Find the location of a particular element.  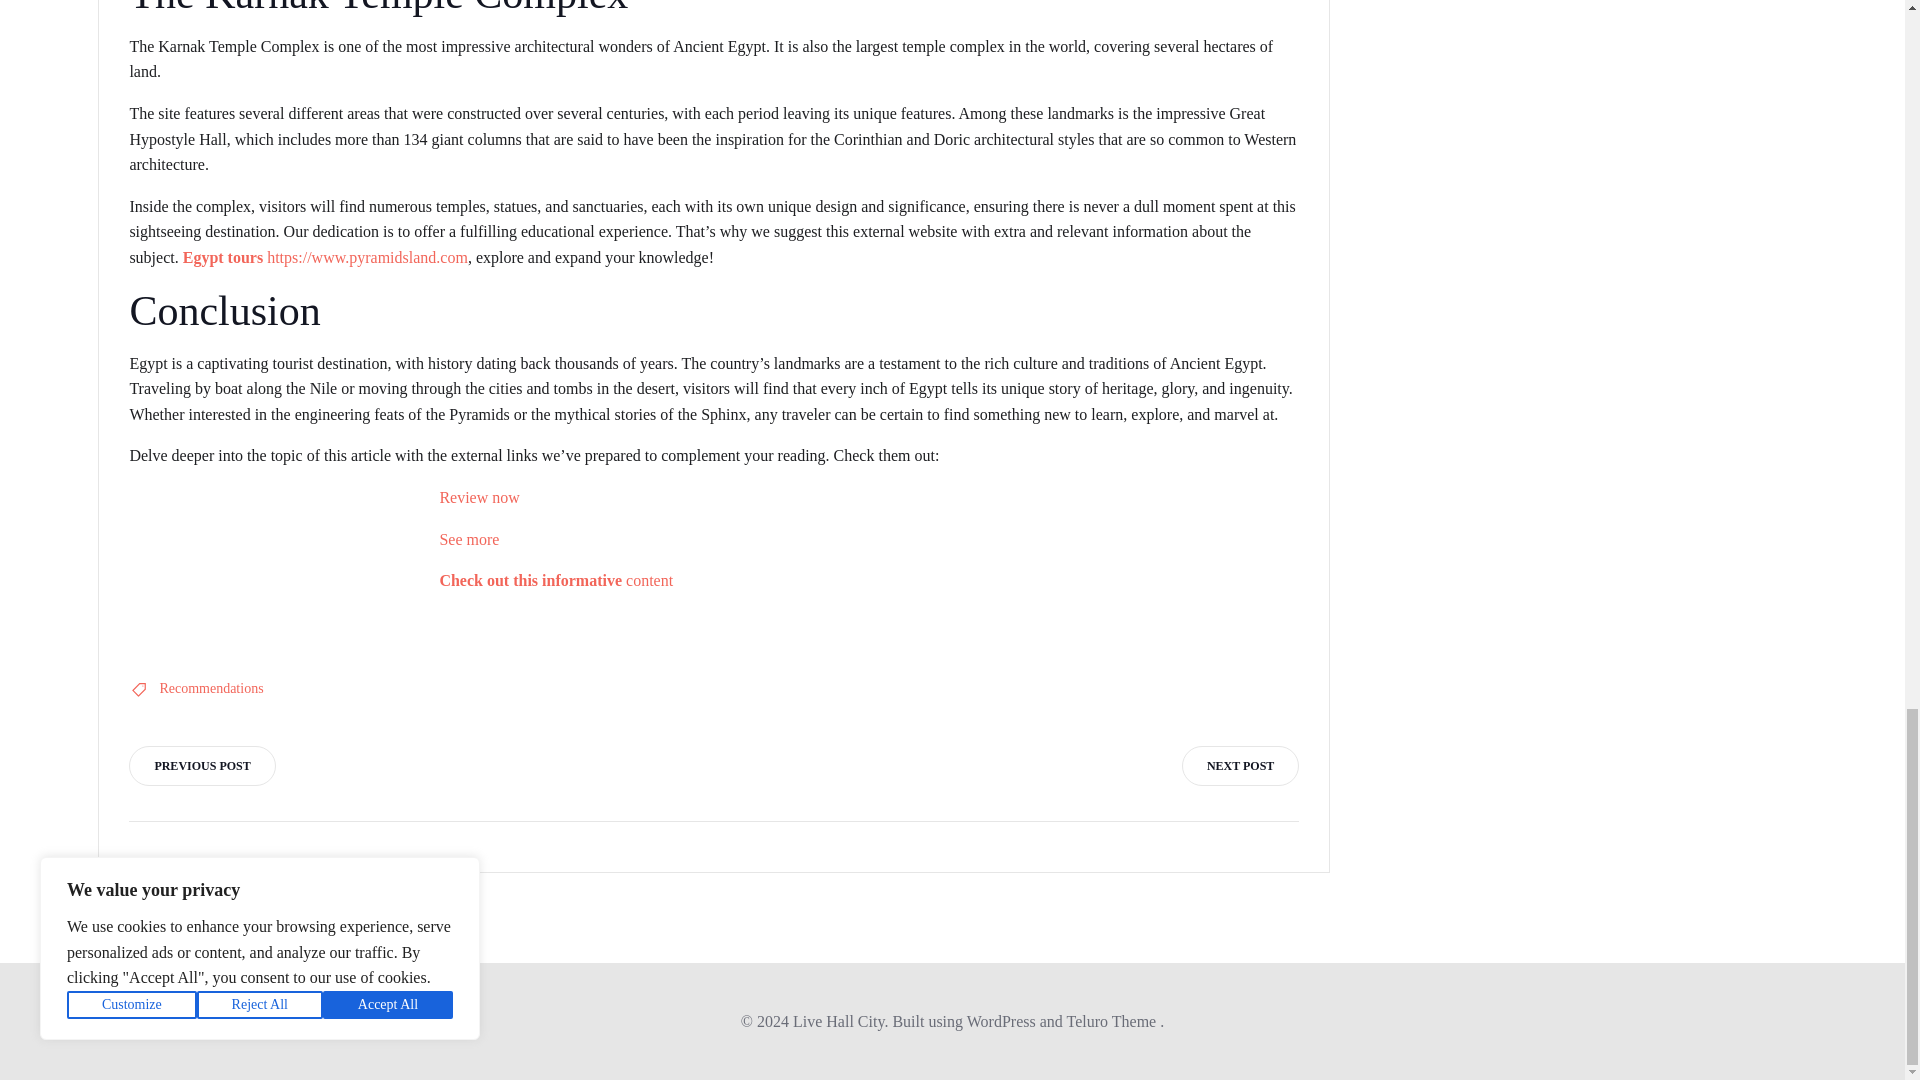

See more is located at coordinates (469, 539).